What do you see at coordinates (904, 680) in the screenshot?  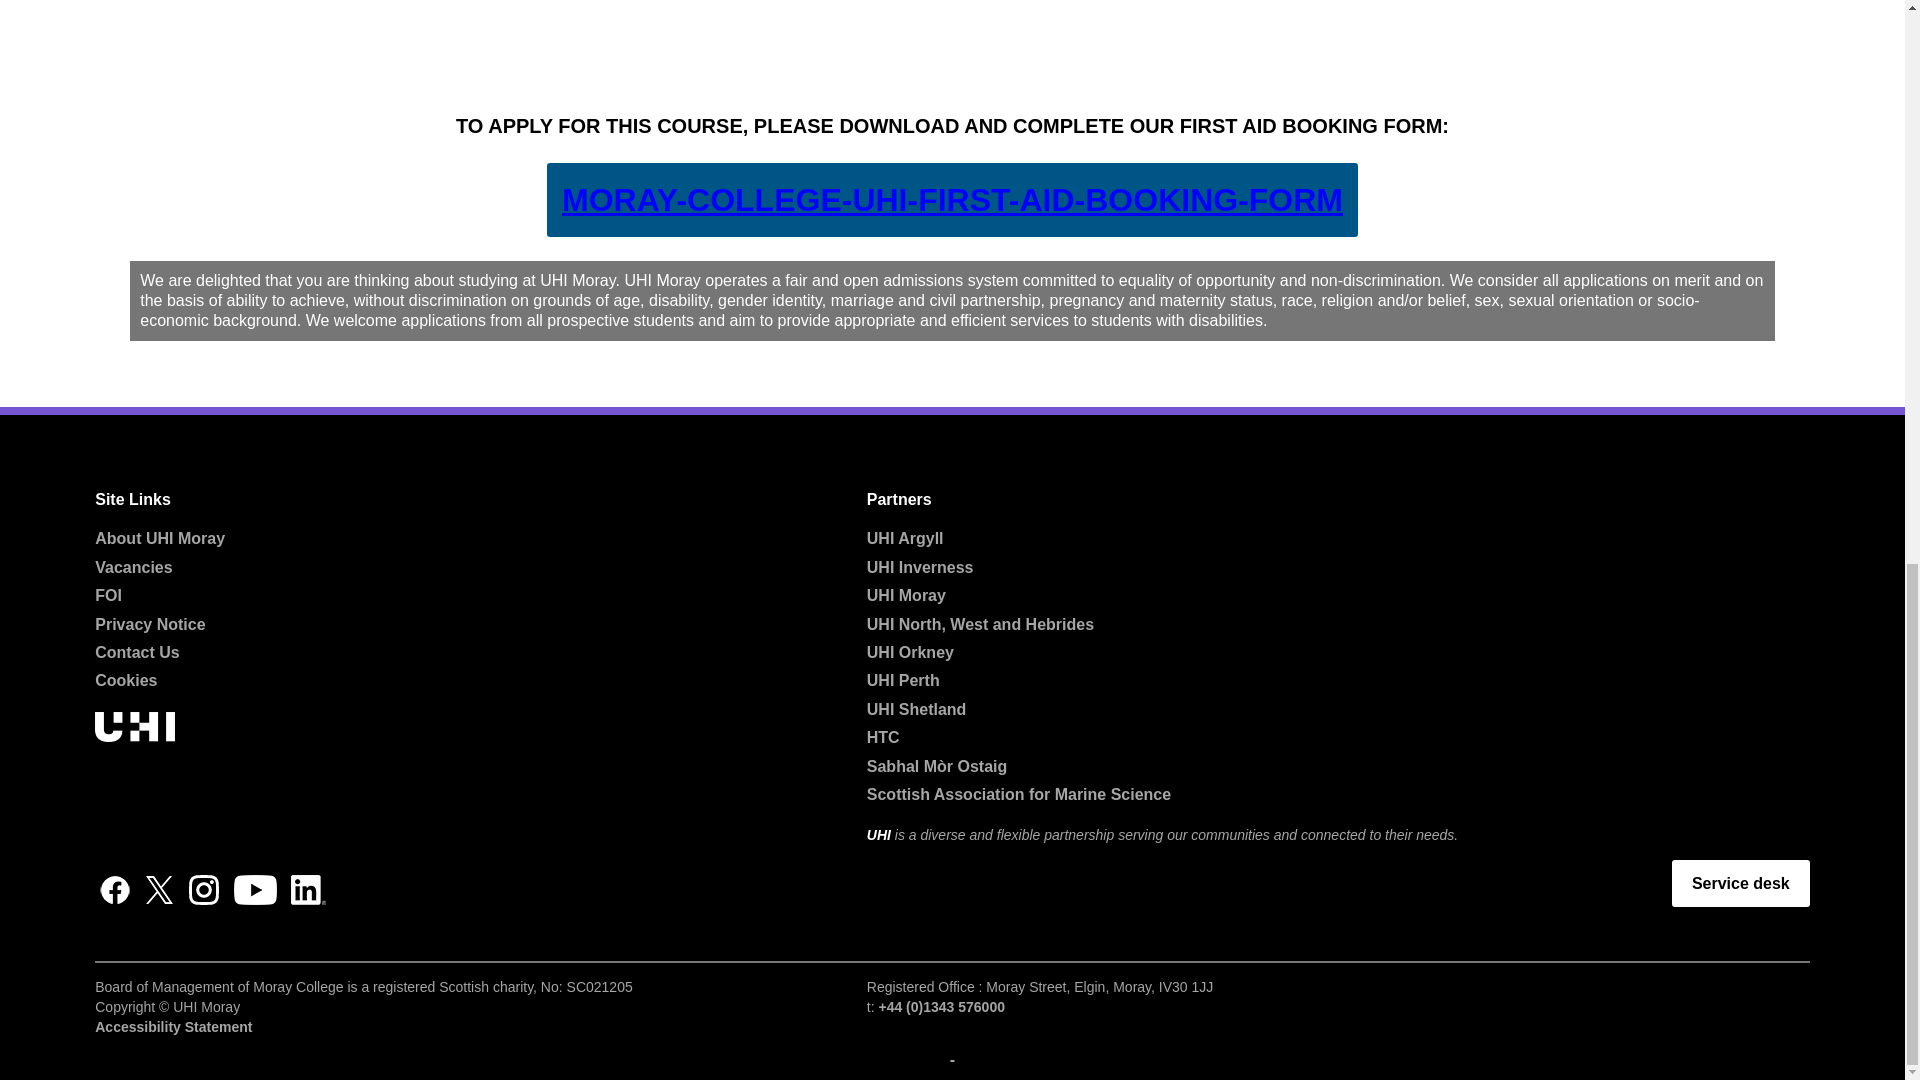 I see `UHI Perth` at bounding box center [904, 680].